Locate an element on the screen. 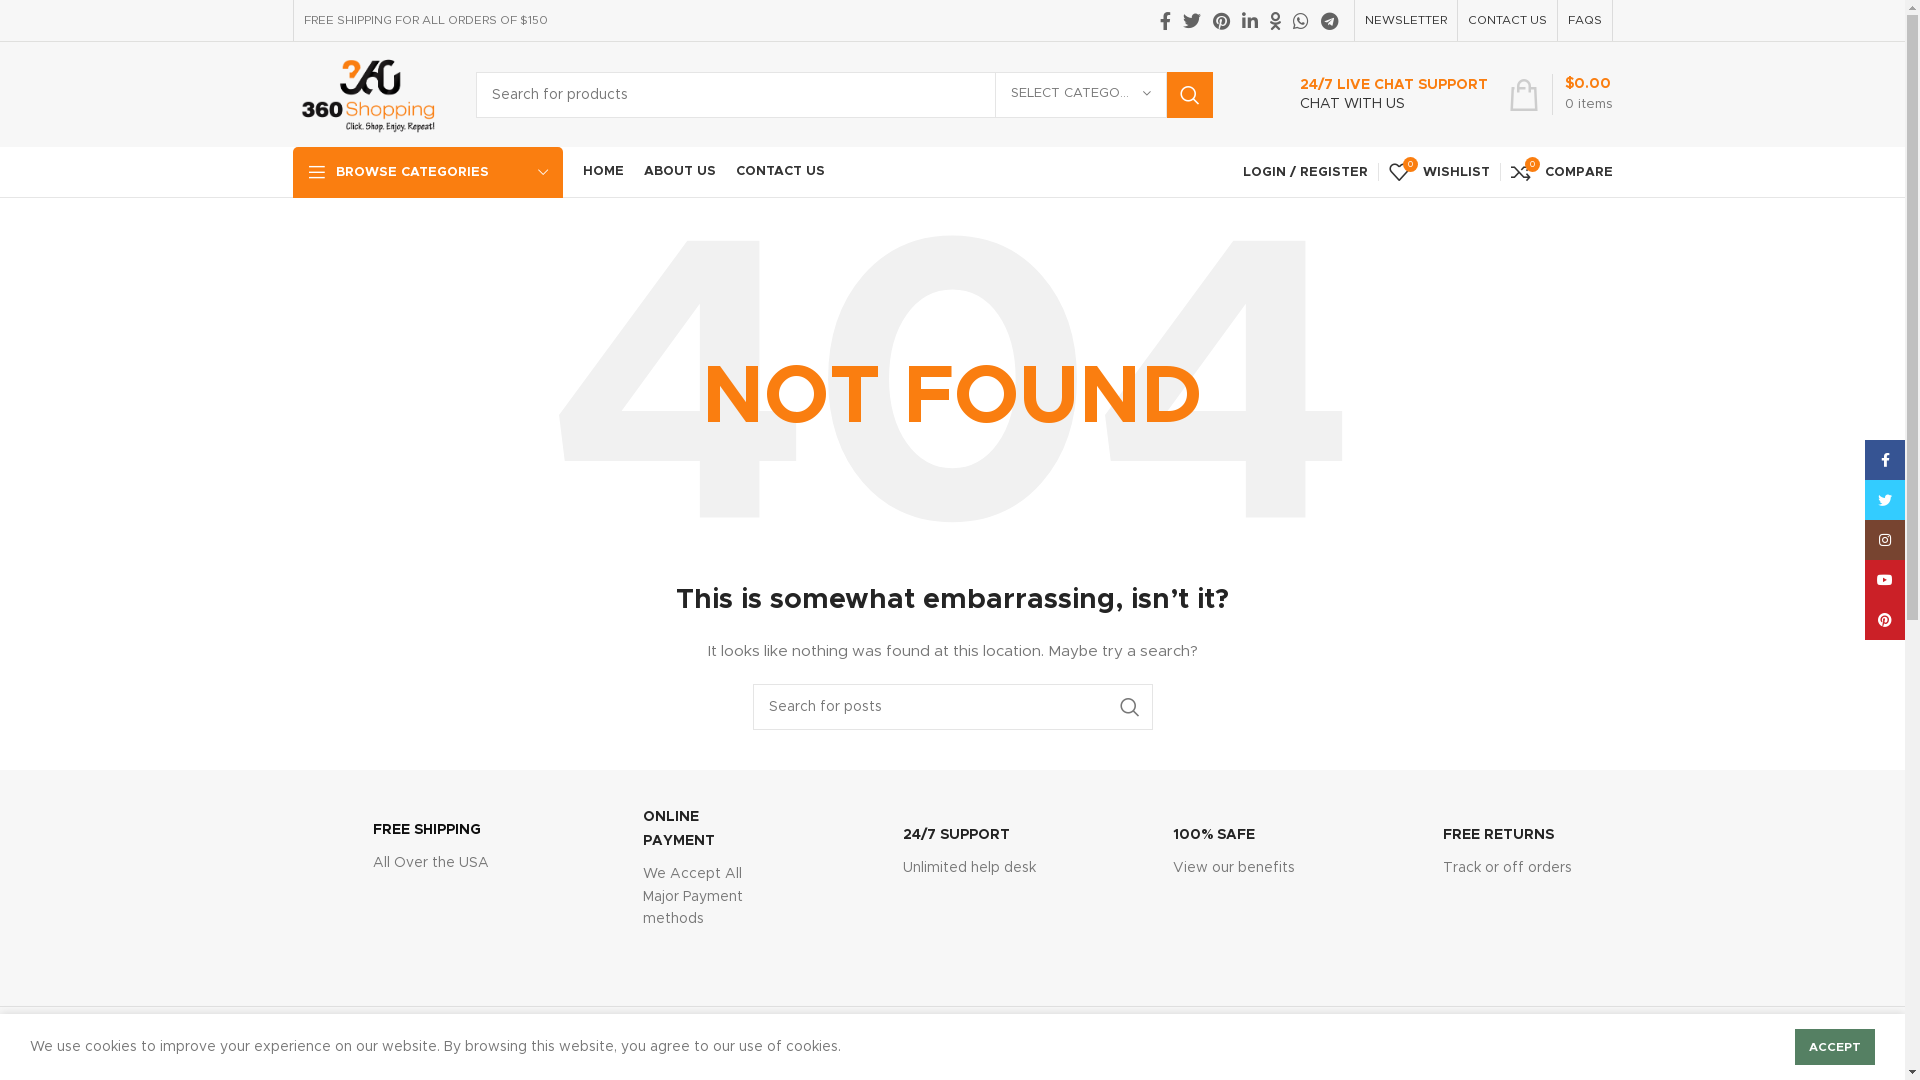 The width and height of the screenshot is (1920, 1080). FAQS is located at coordinates (1585, 20).